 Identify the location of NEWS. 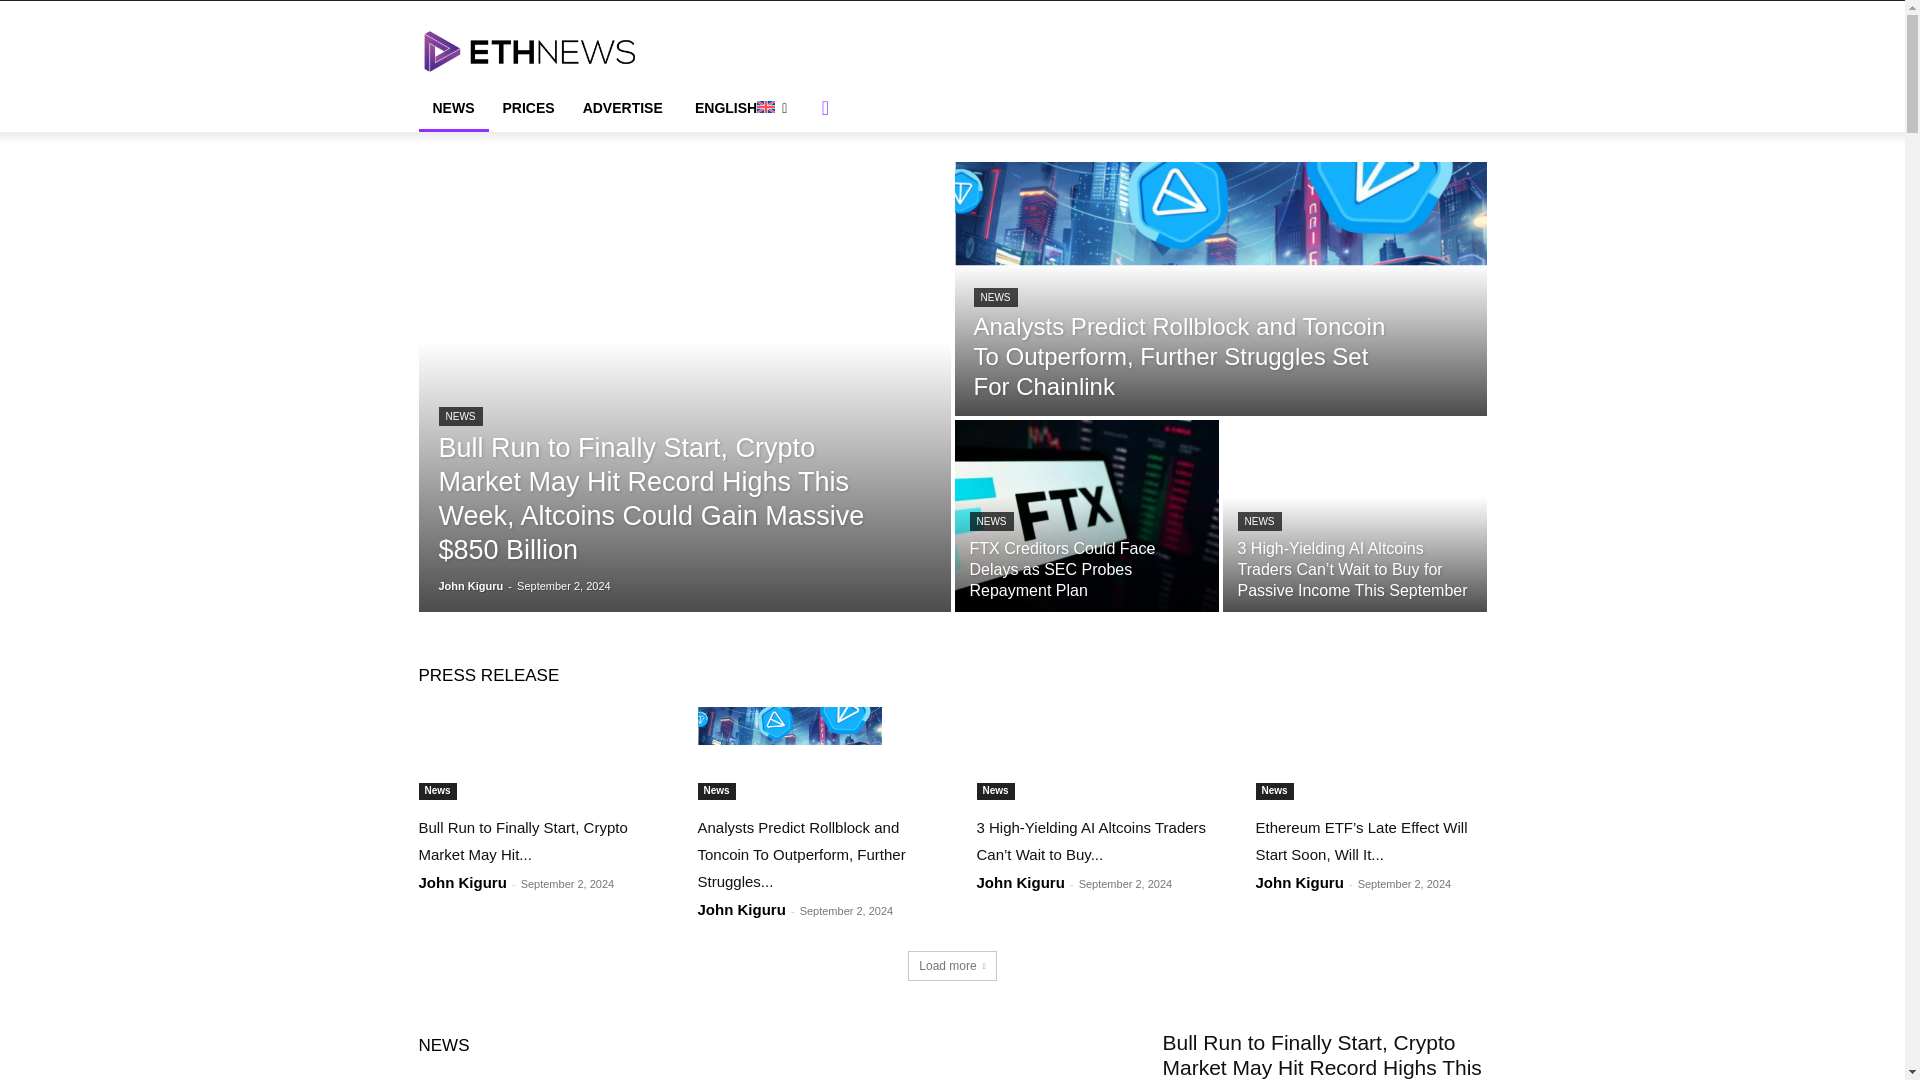
(459, 416).